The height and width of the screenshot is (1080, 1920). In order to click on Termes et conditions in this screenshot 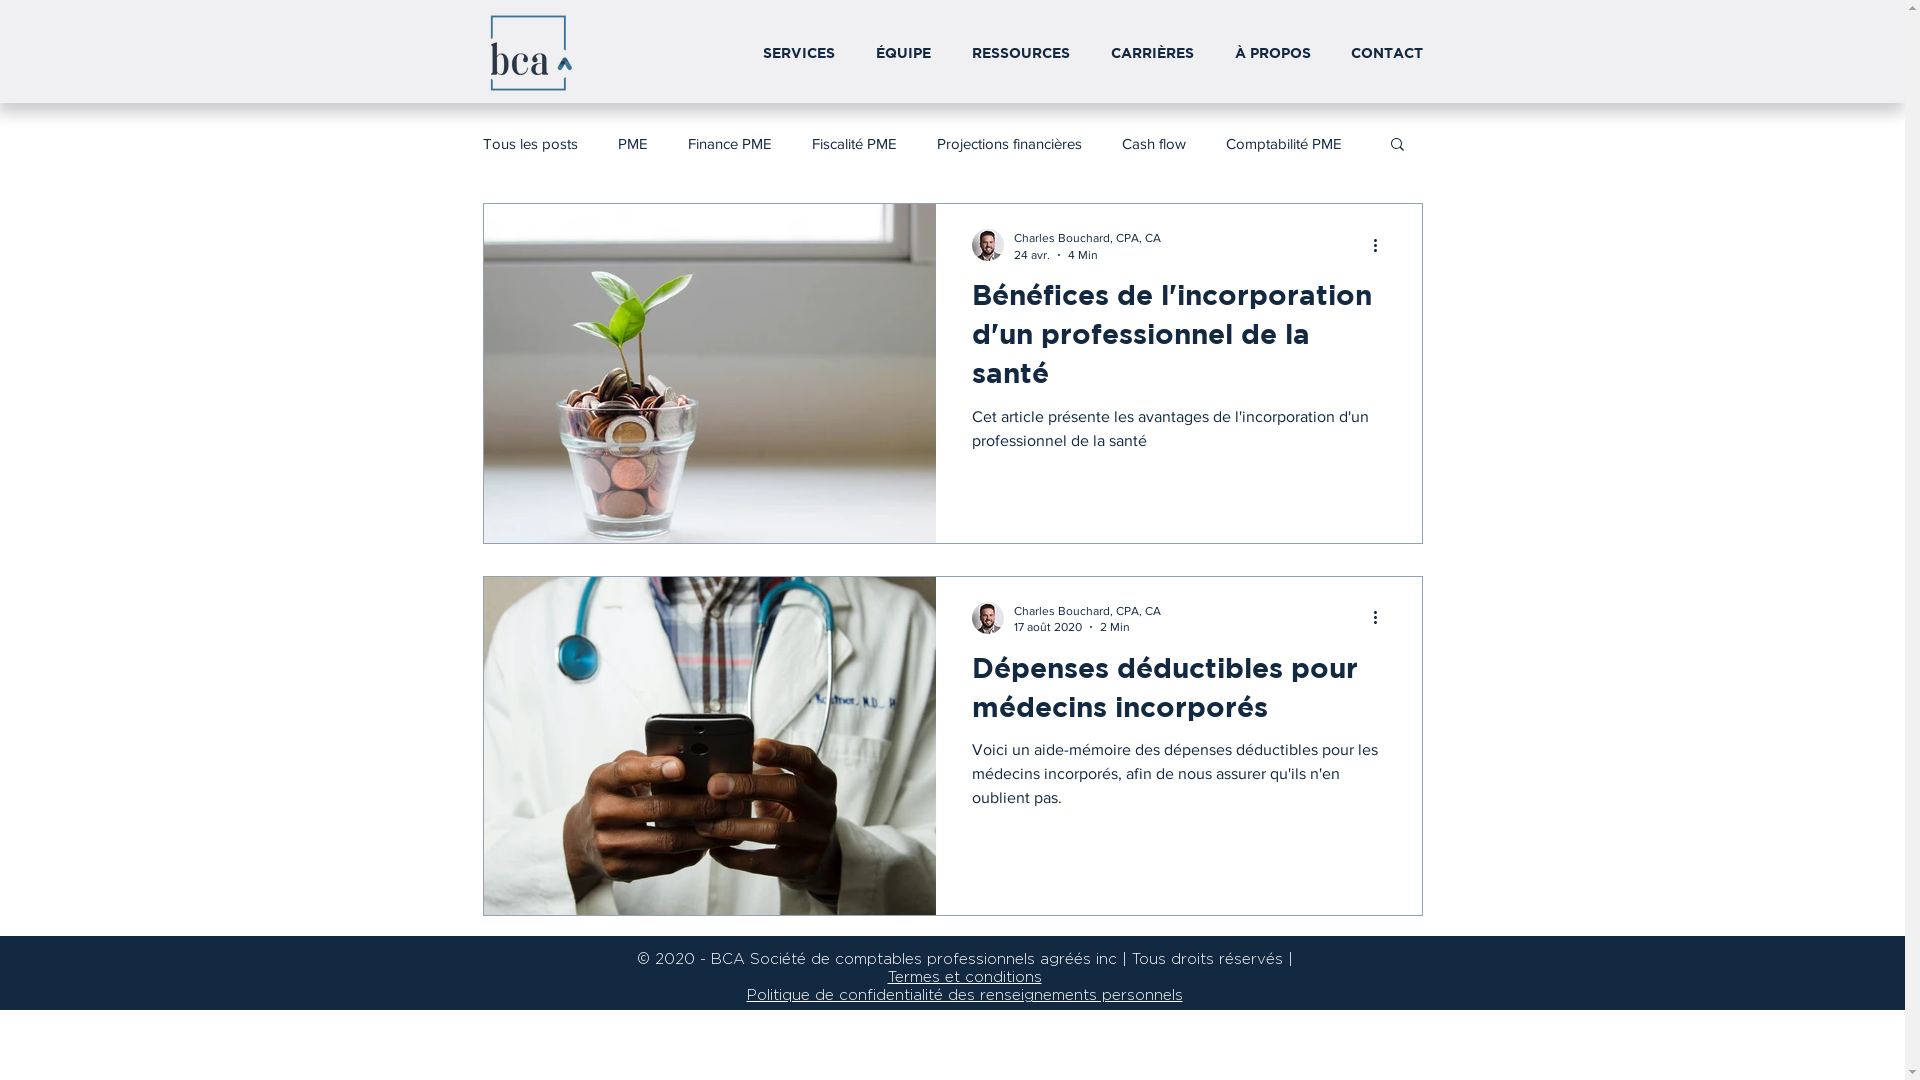, I will do `click(965, 978)`.